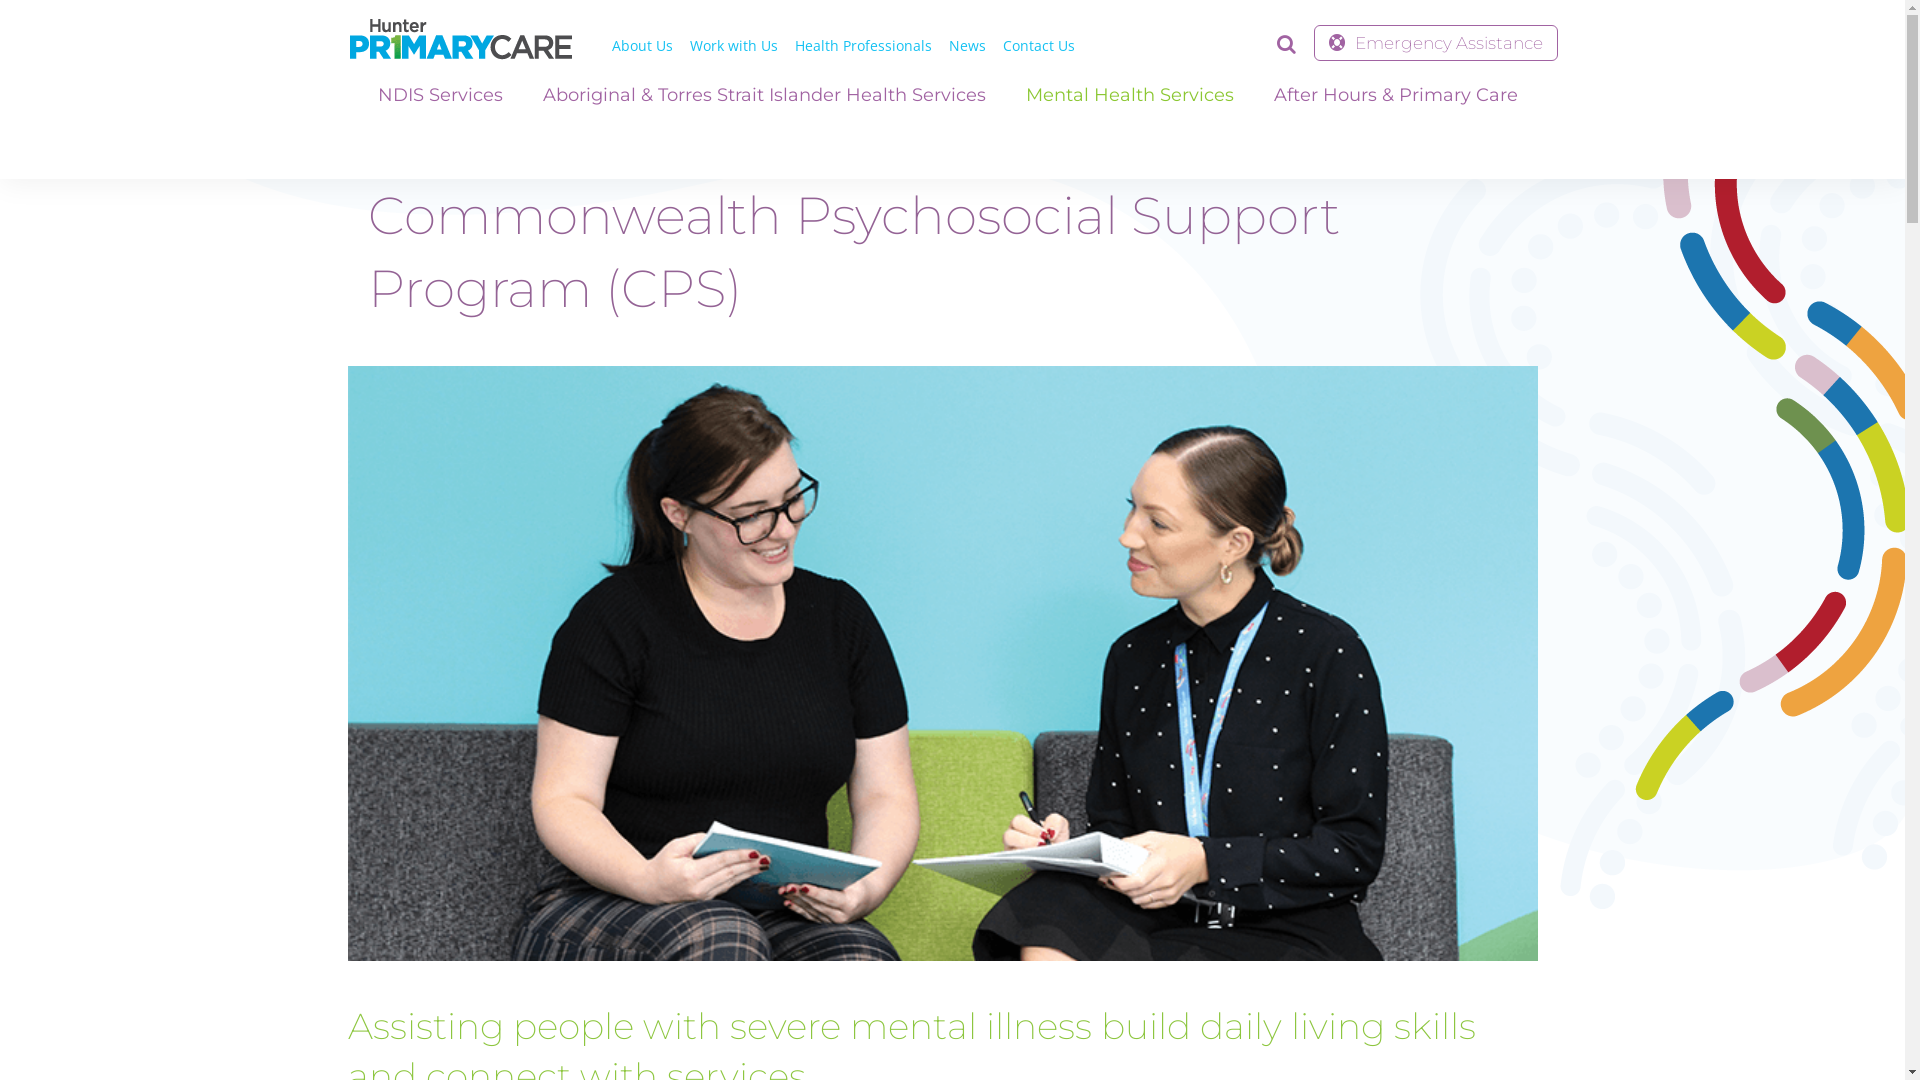  Describe the element at coordinates (862, 46) in the screenshot. I see `Health Professionals` at that location.